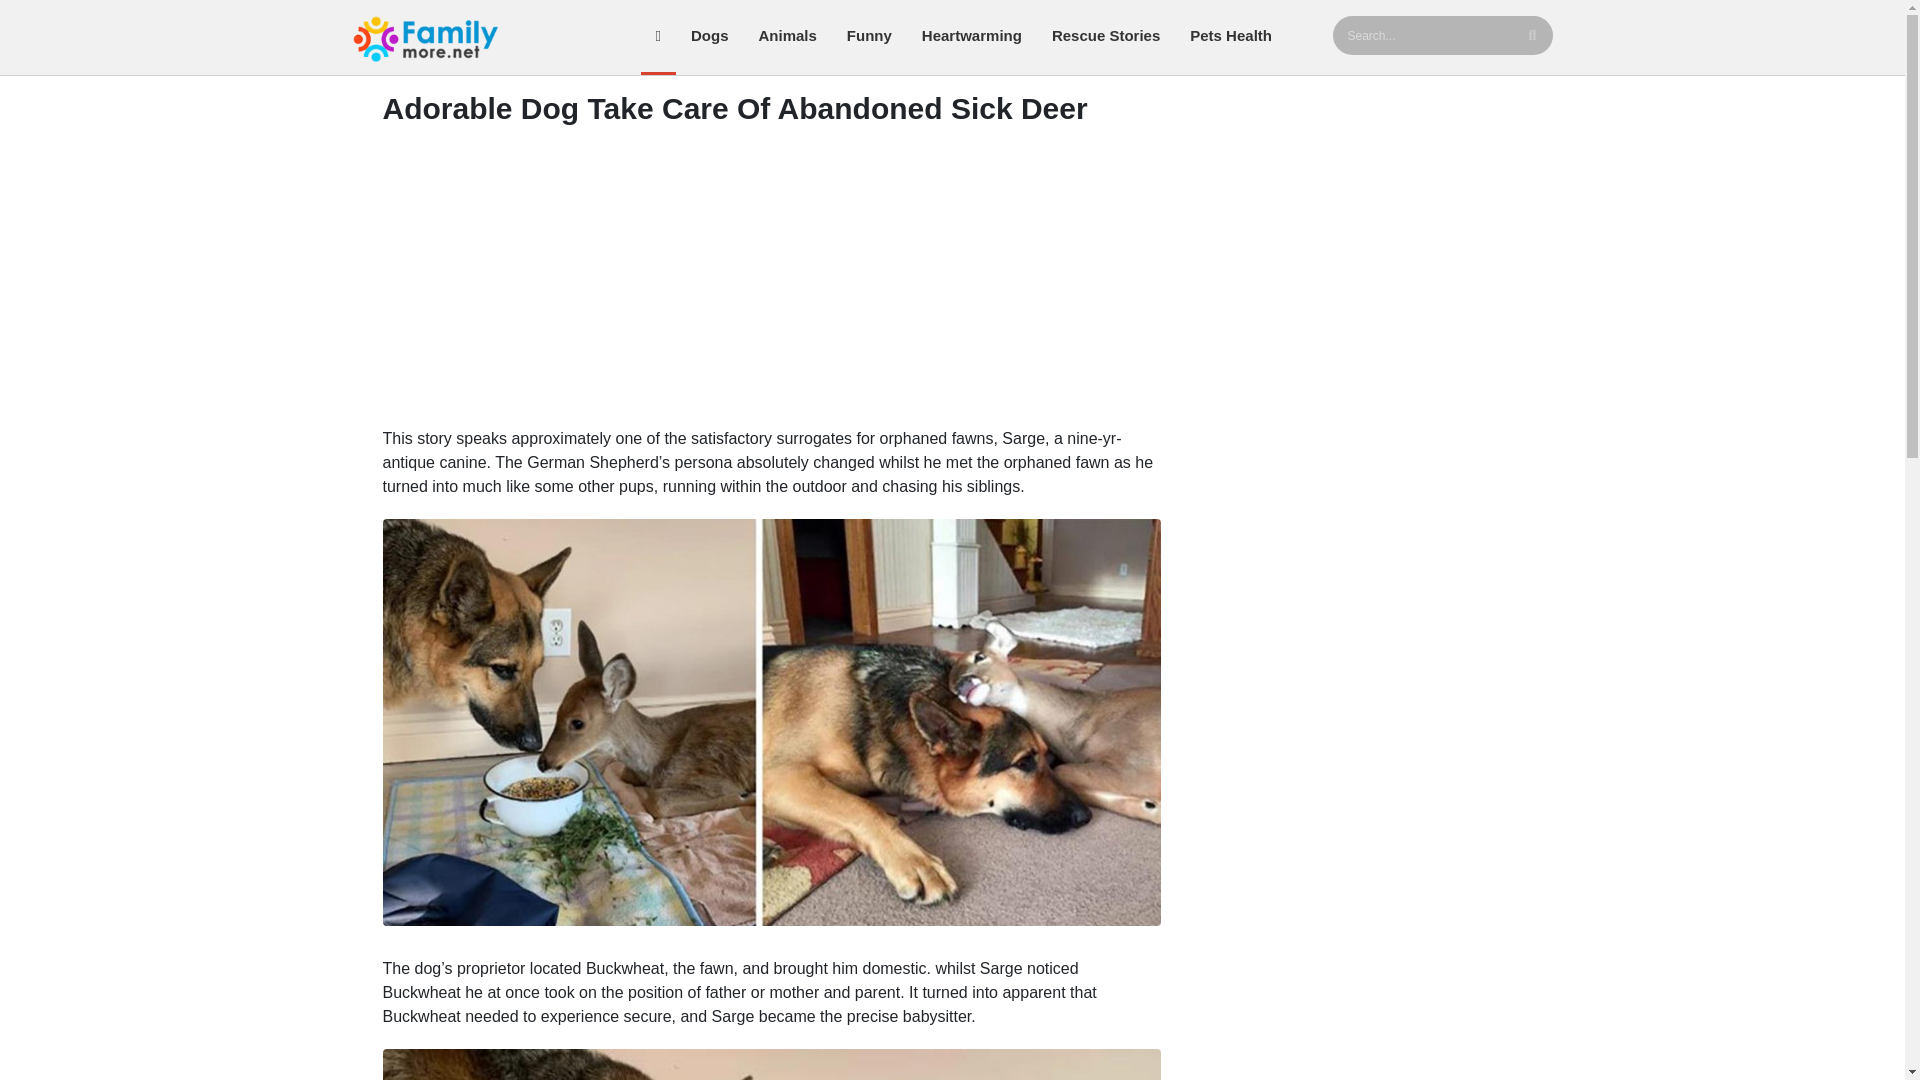  What do you see at coordinates (1106, 37) in the screenshot?
I see `Rescue Stories` at bounding box center [1106, 37].